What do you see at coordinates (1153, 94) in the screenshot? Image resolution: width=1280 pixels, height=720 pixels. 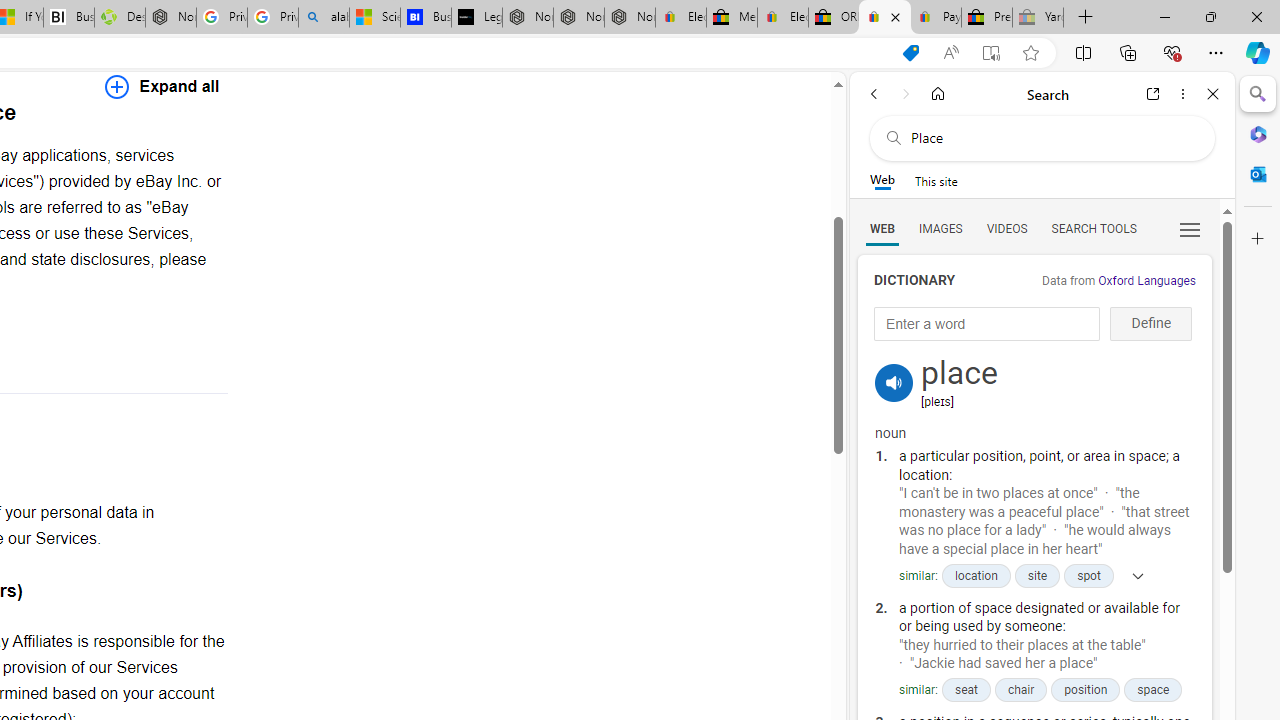 I see `Open link in new tab` at bounding box center [1153, 94].